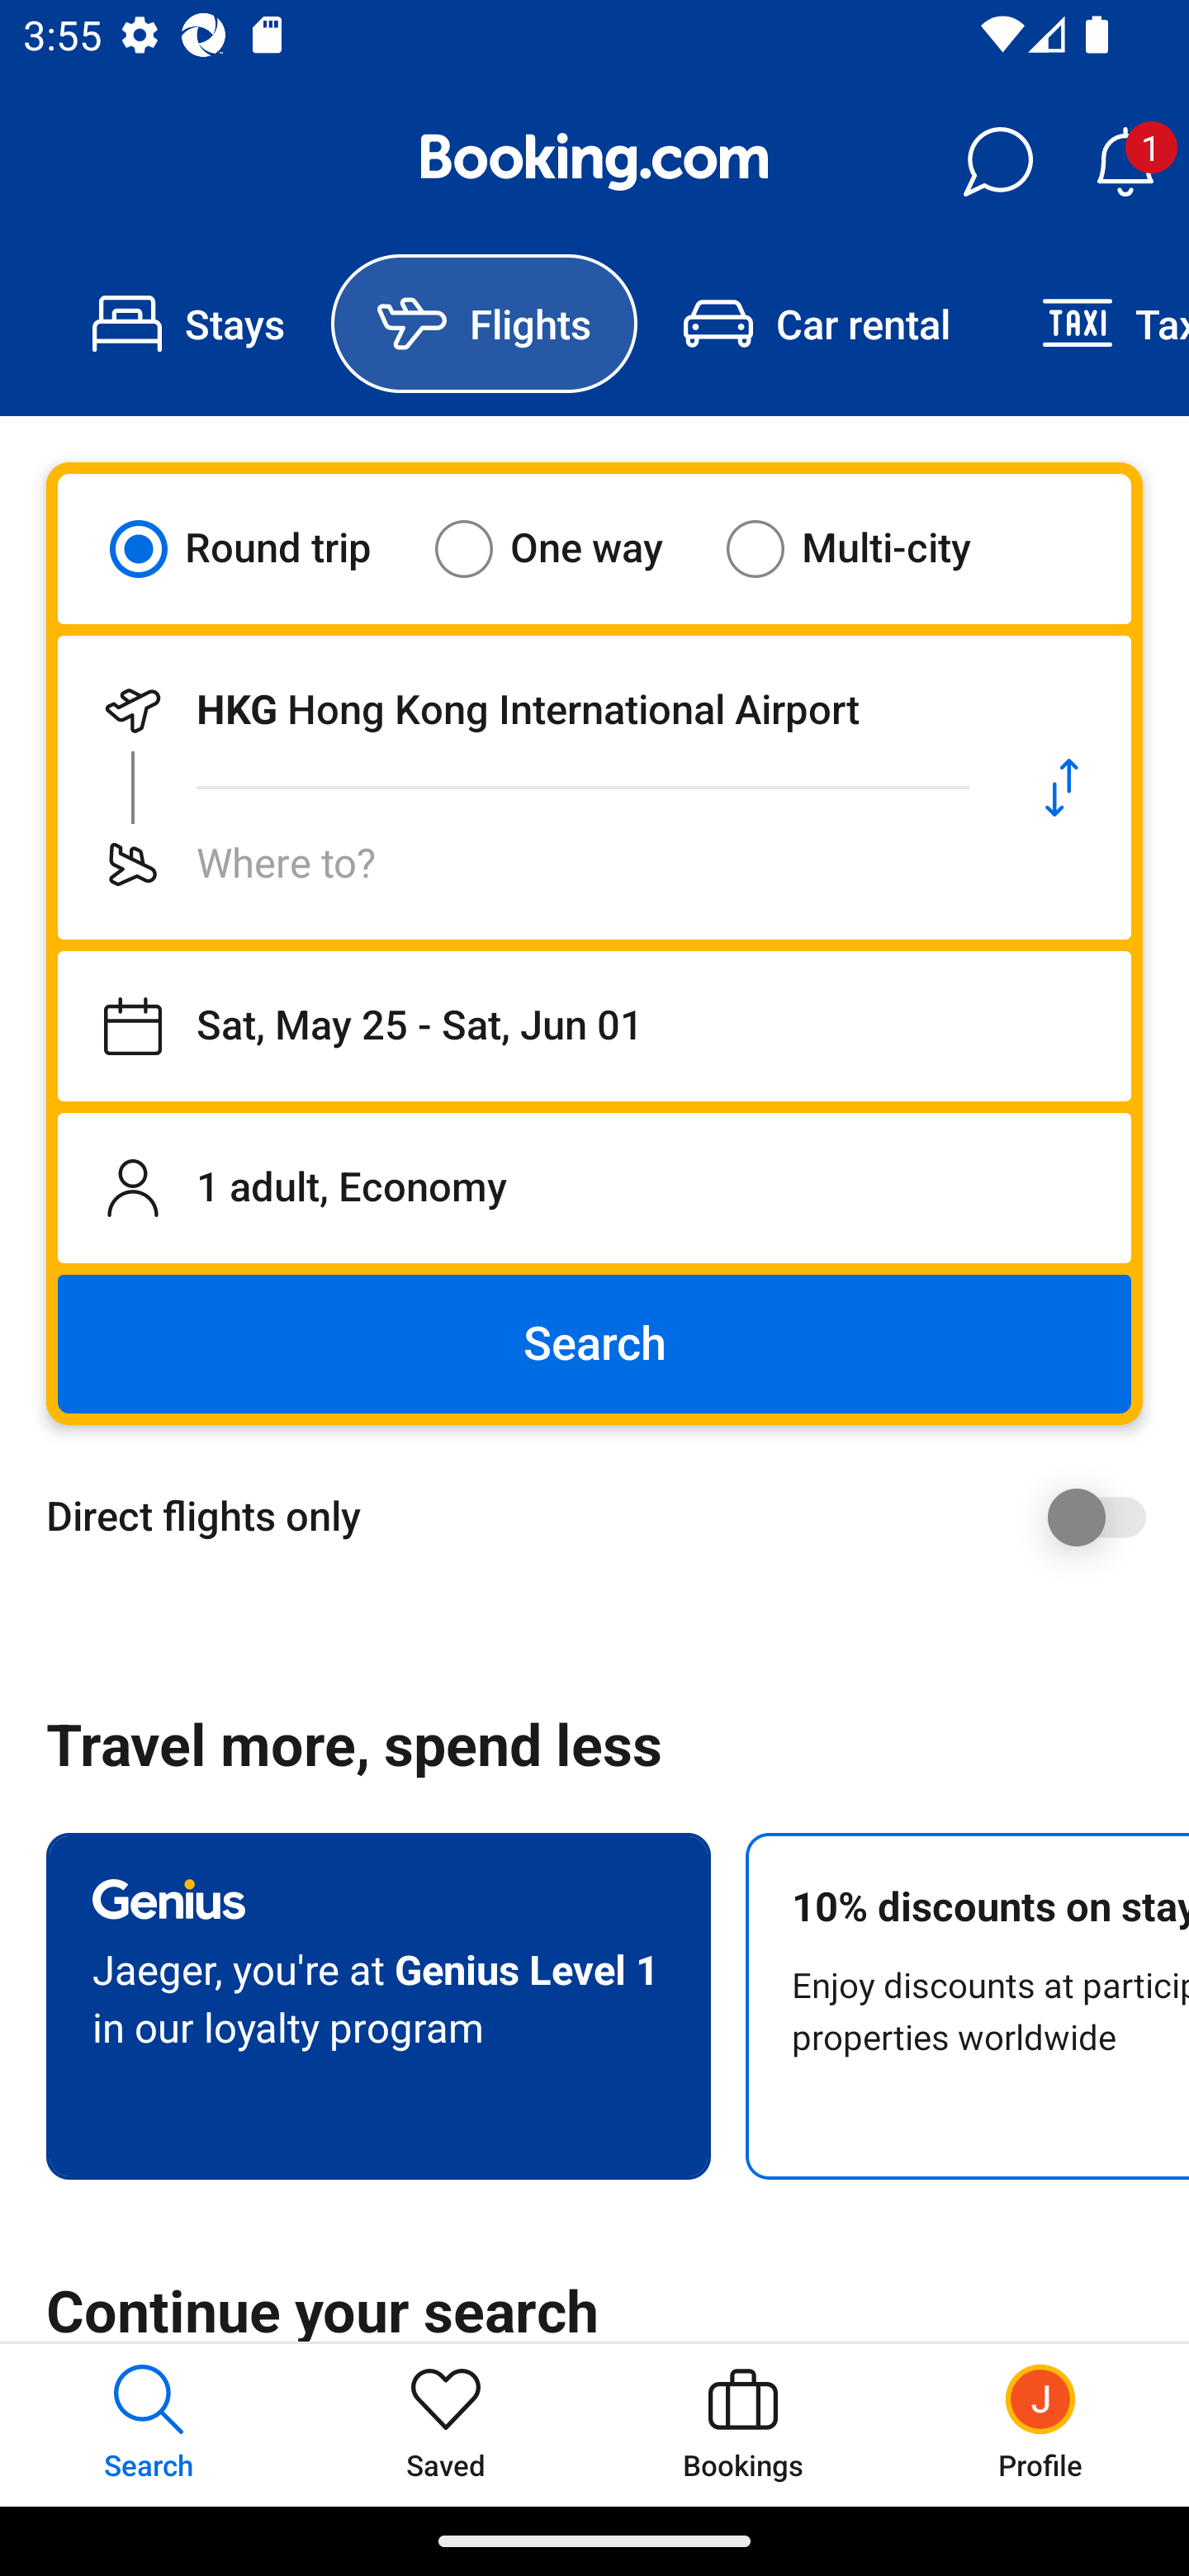  I want to click on Departing on Sat, May 25, returning on Sat, Jun 01, so click(594, 1026).